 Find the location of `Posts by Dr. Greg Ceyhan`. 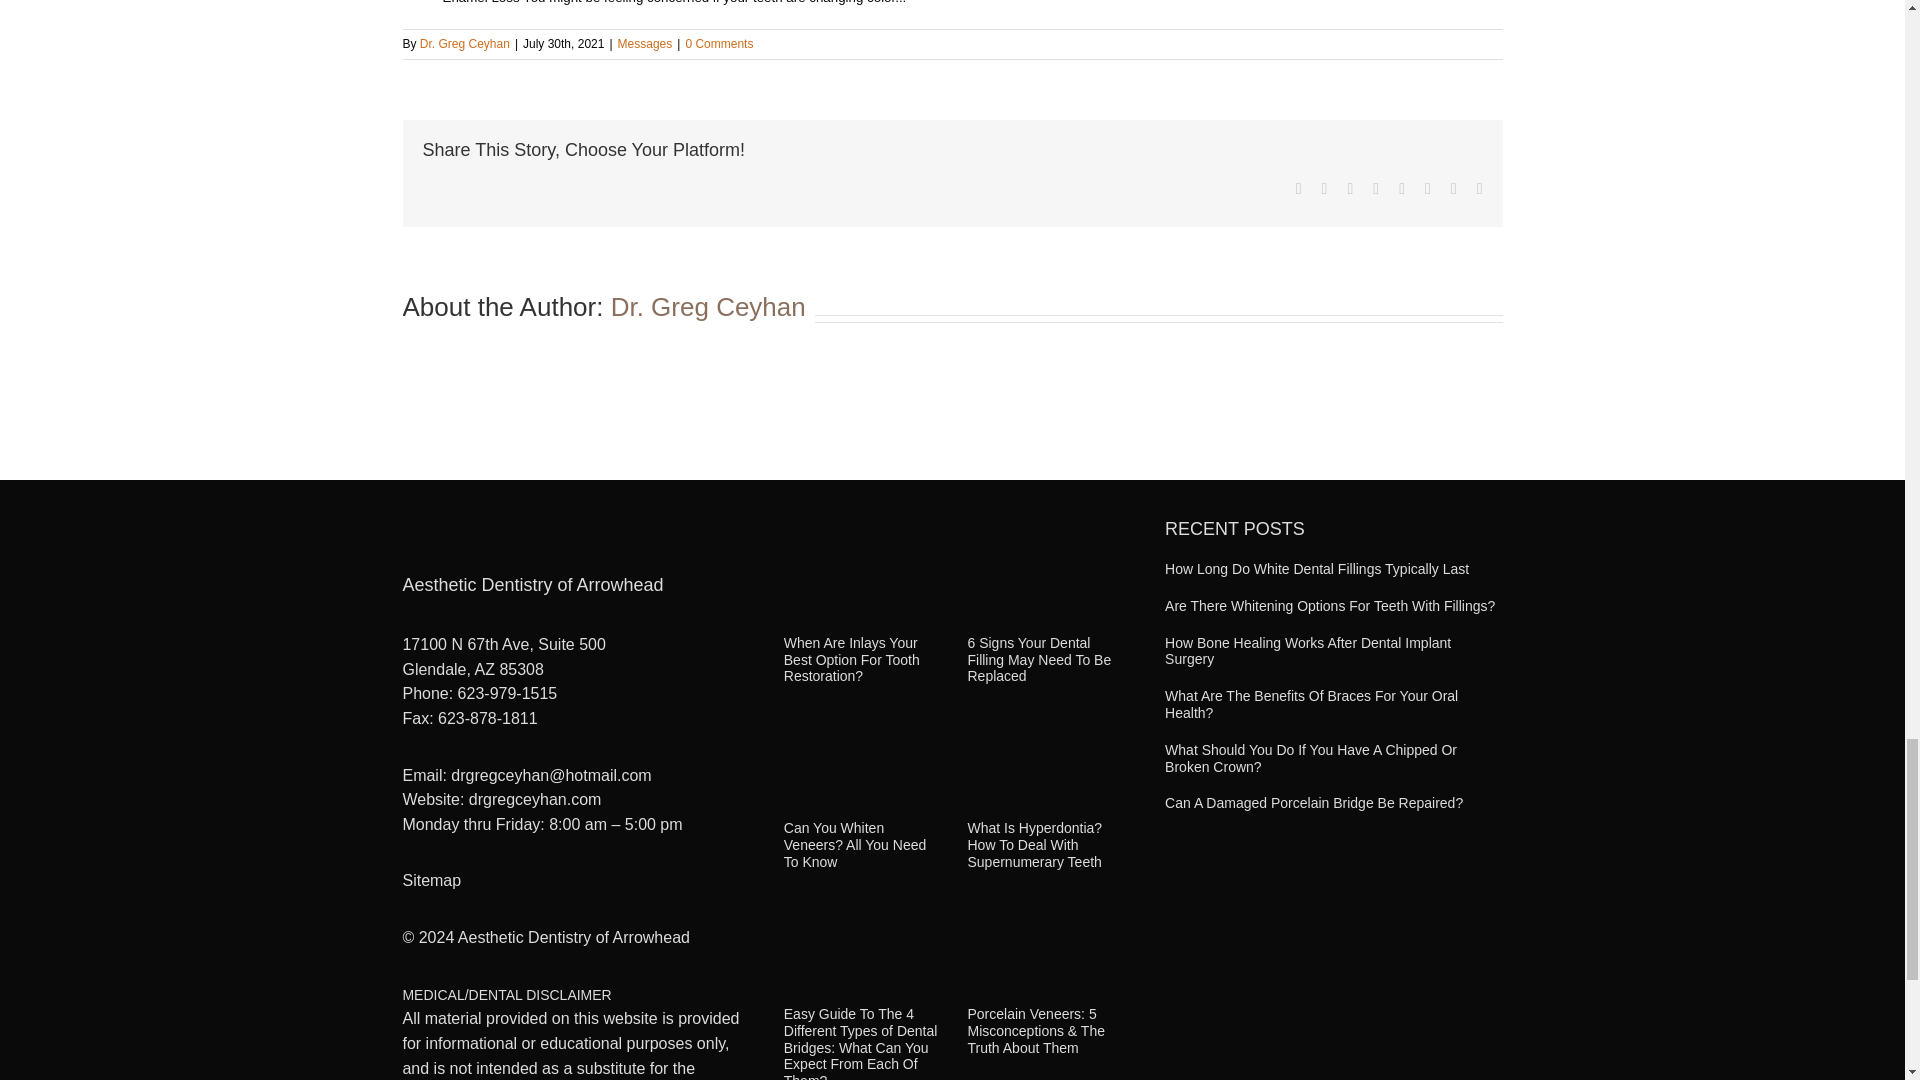

Posts by Dr. Greg Ceyhan is located at coordinates (465, 43).